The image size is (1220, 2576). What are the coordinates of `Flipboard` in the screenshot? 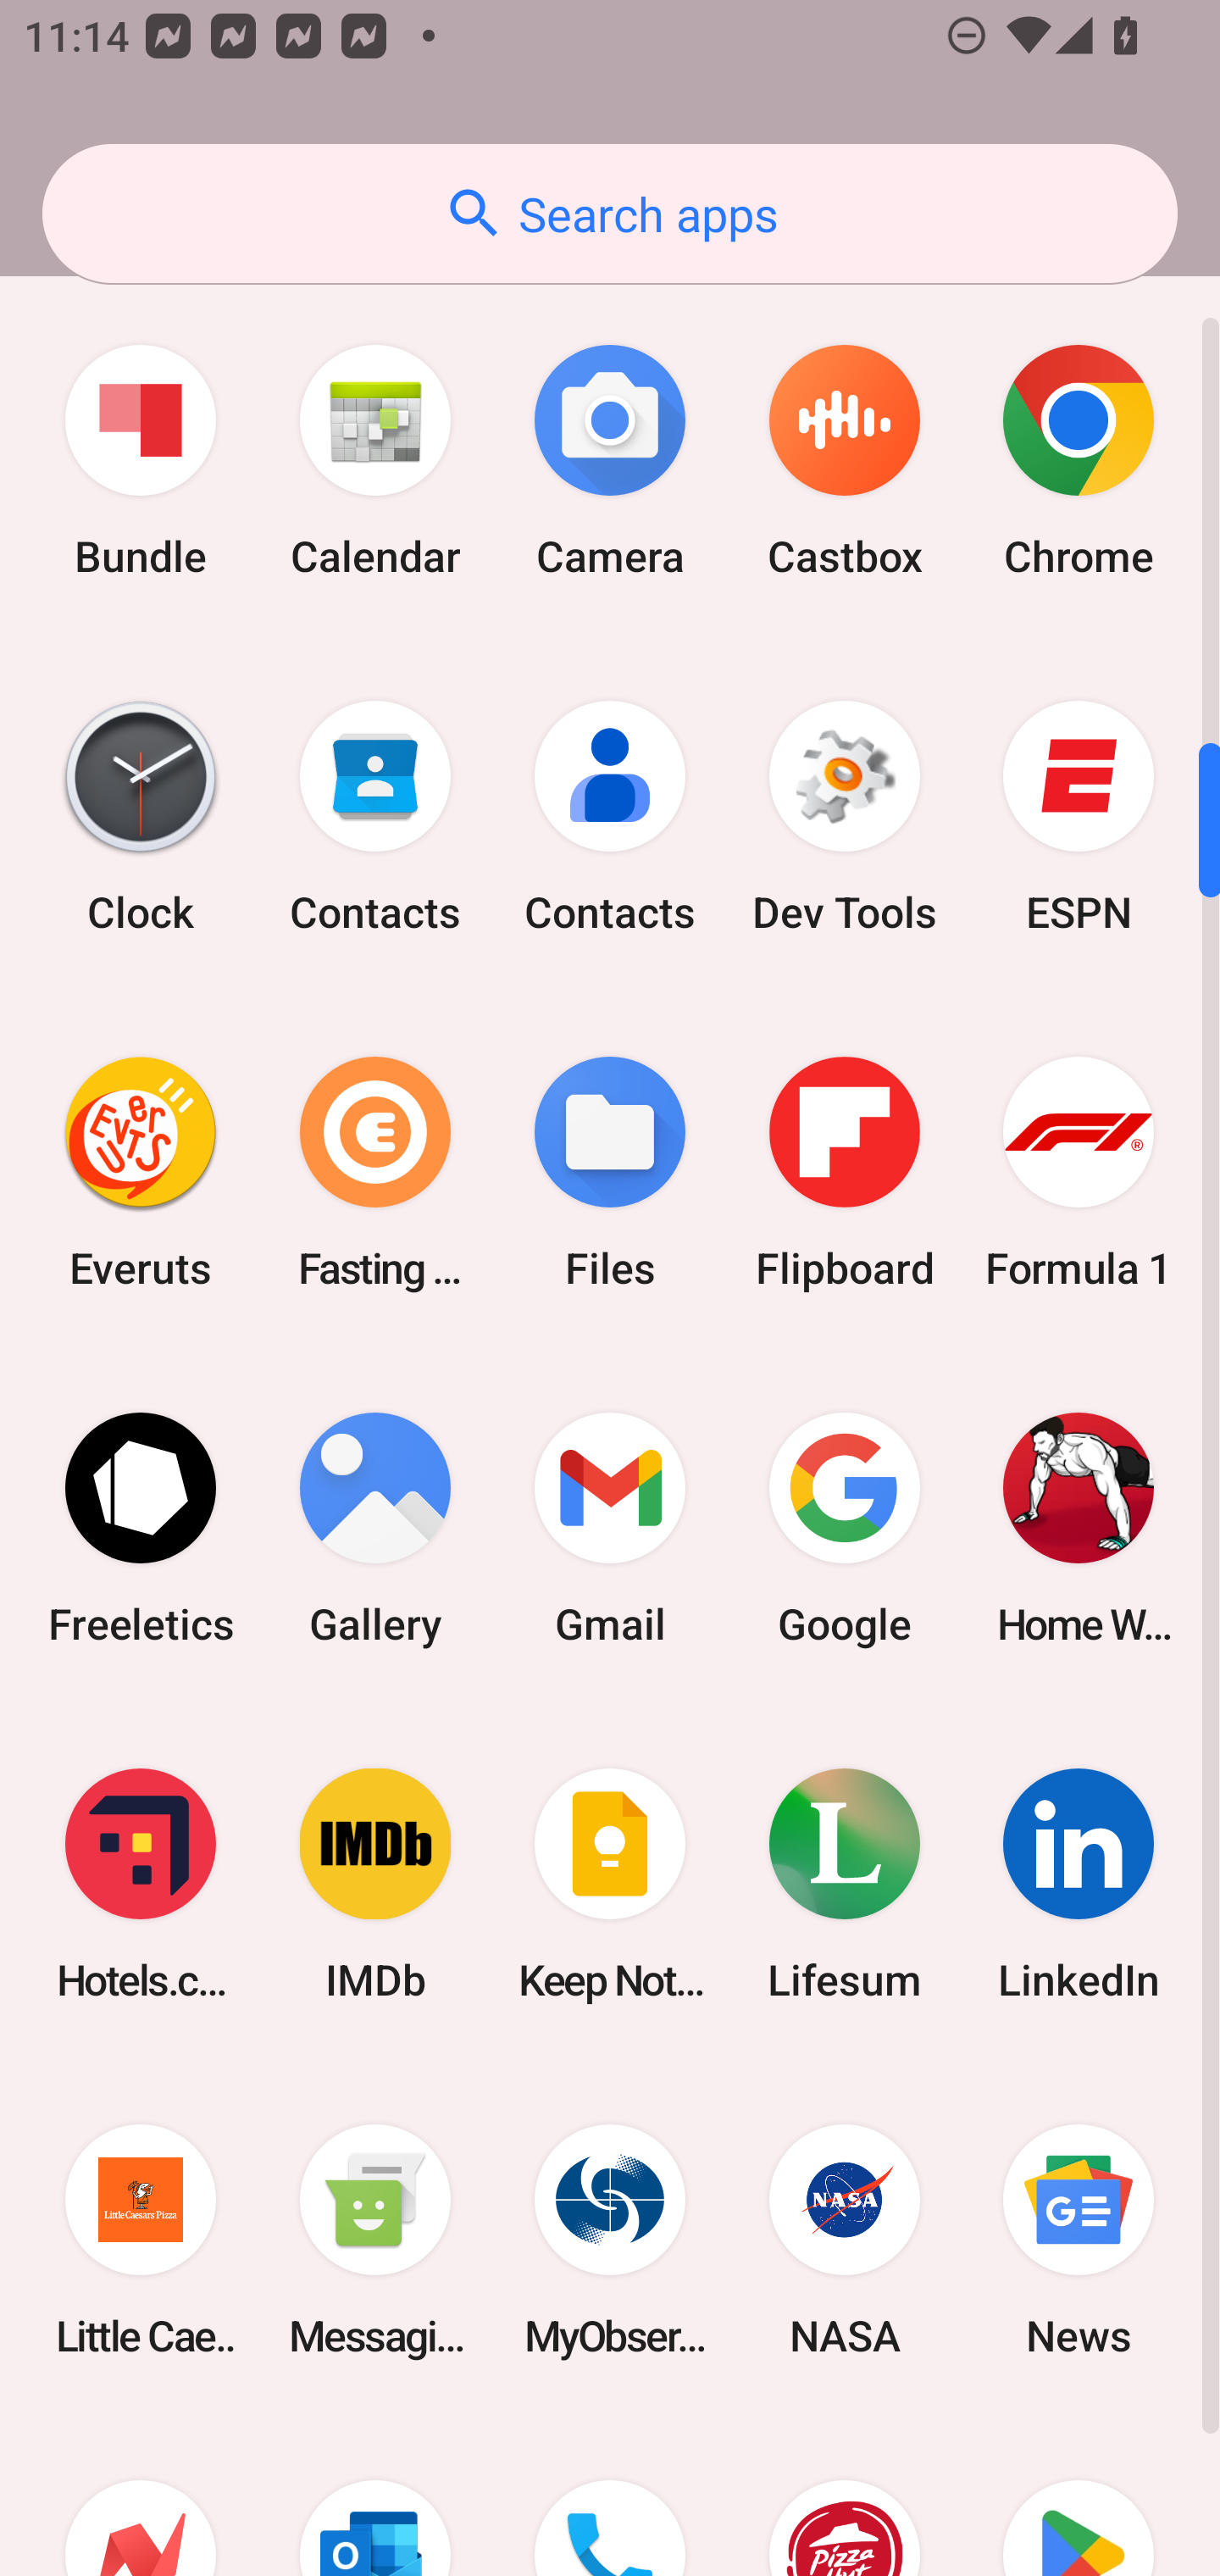 It's located at (844, 1171).